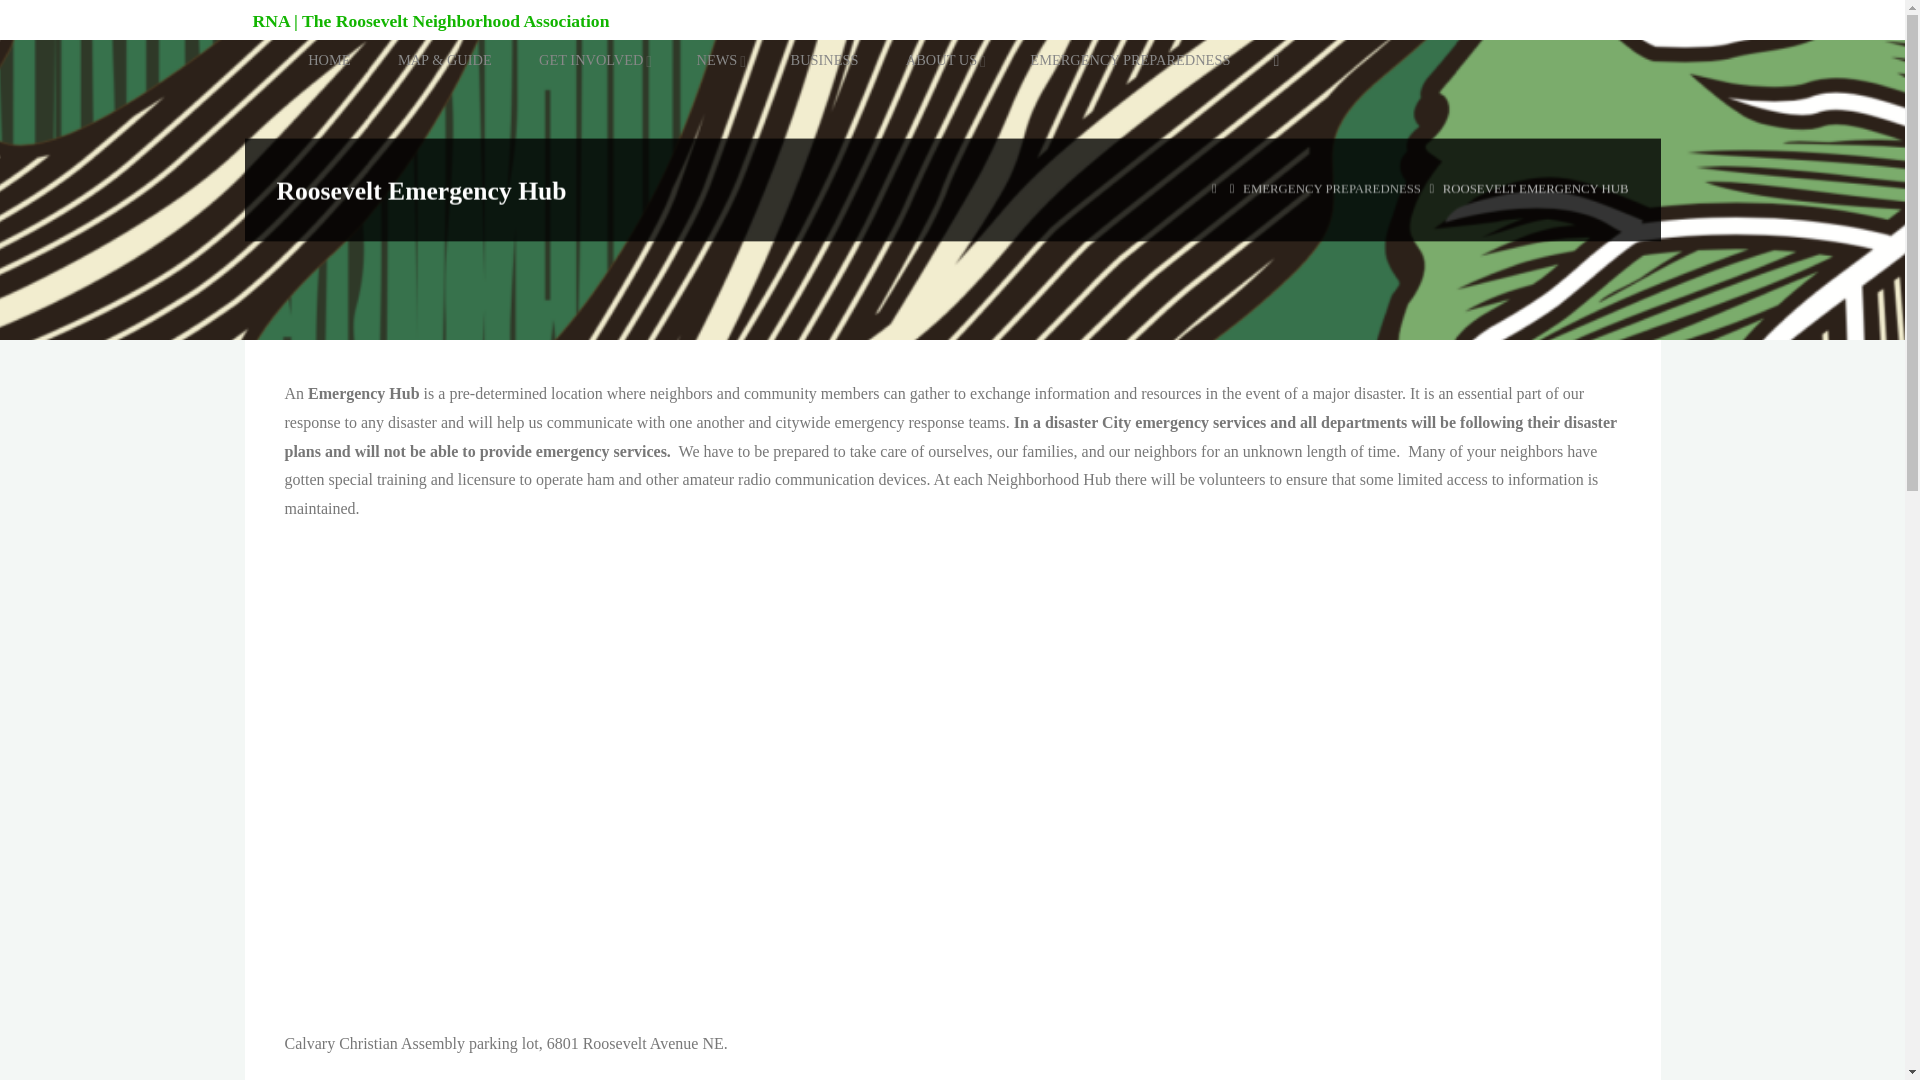 This screenshot has width=1920, height=1080. I want to click on Home, so click(1214, 188).